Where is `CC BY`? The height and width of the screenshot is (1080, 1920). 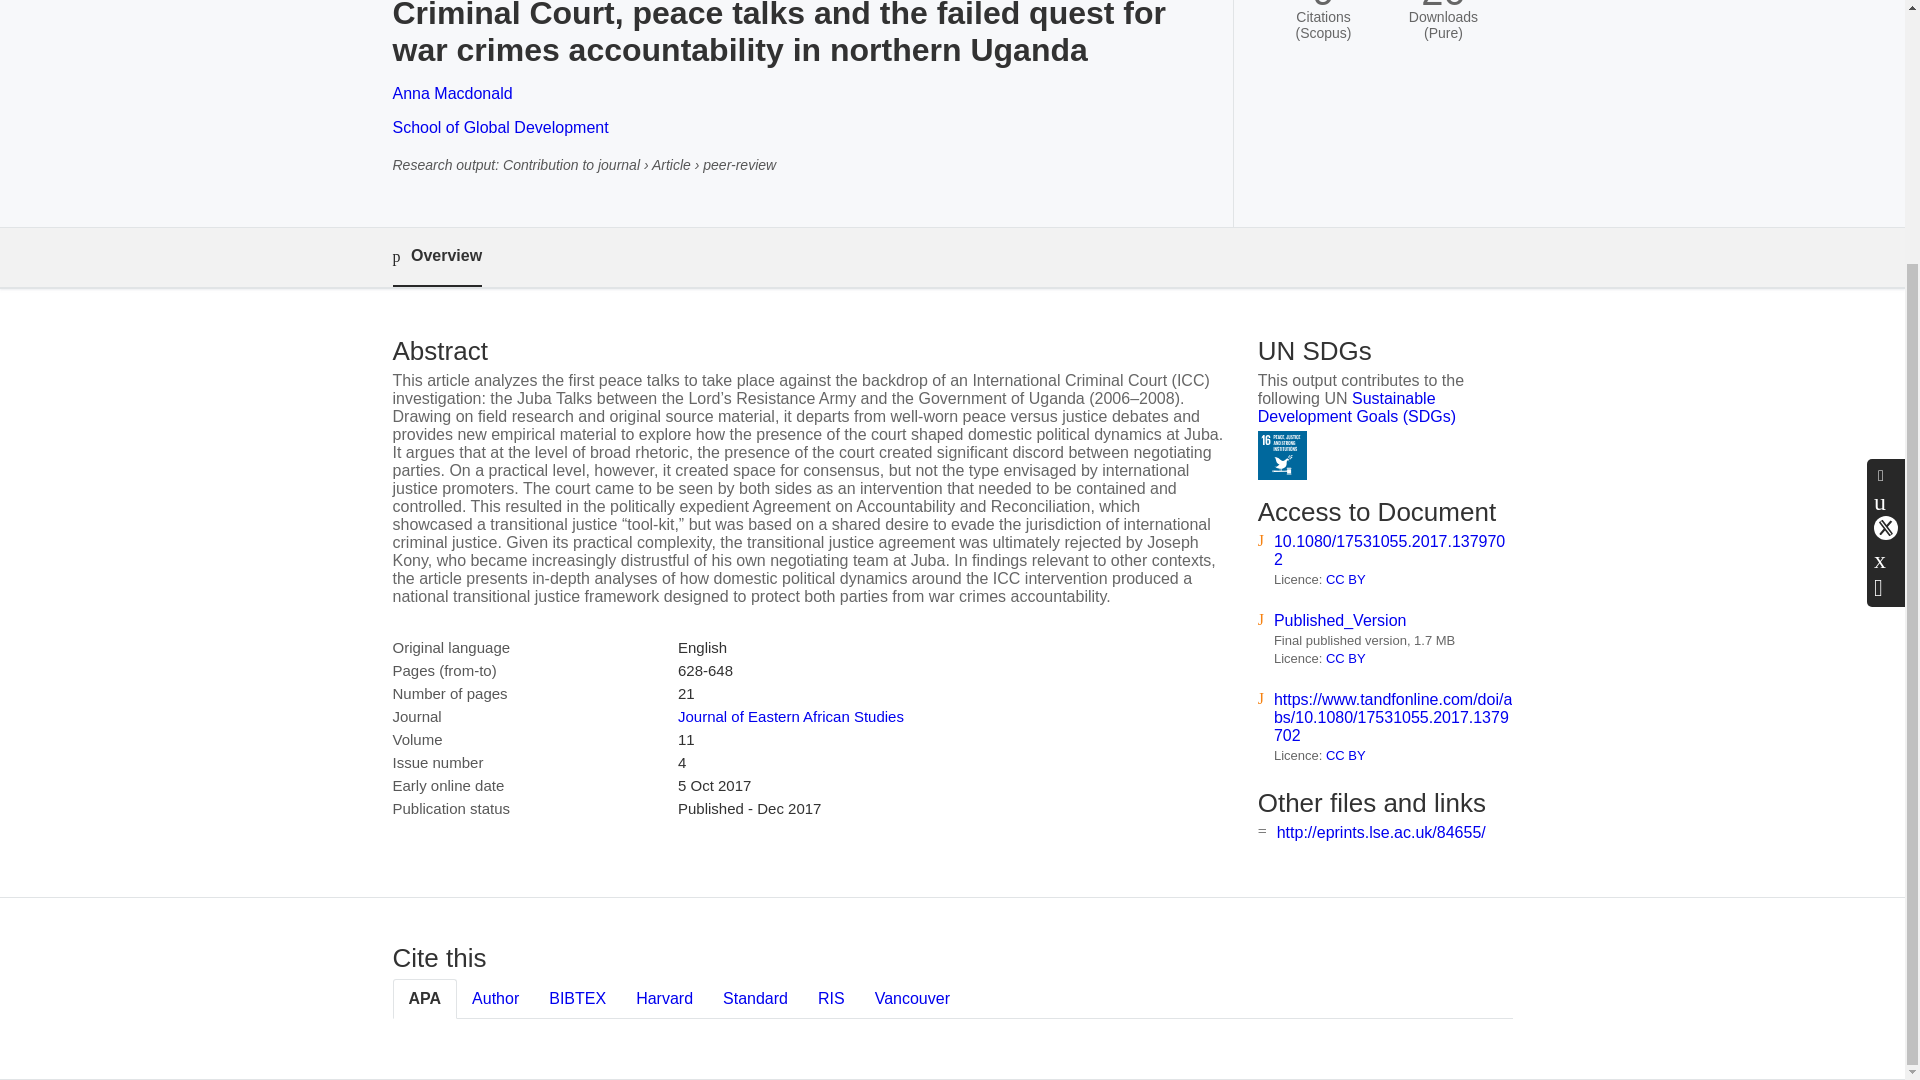
CC BY is located at coordinates (1346, 755).